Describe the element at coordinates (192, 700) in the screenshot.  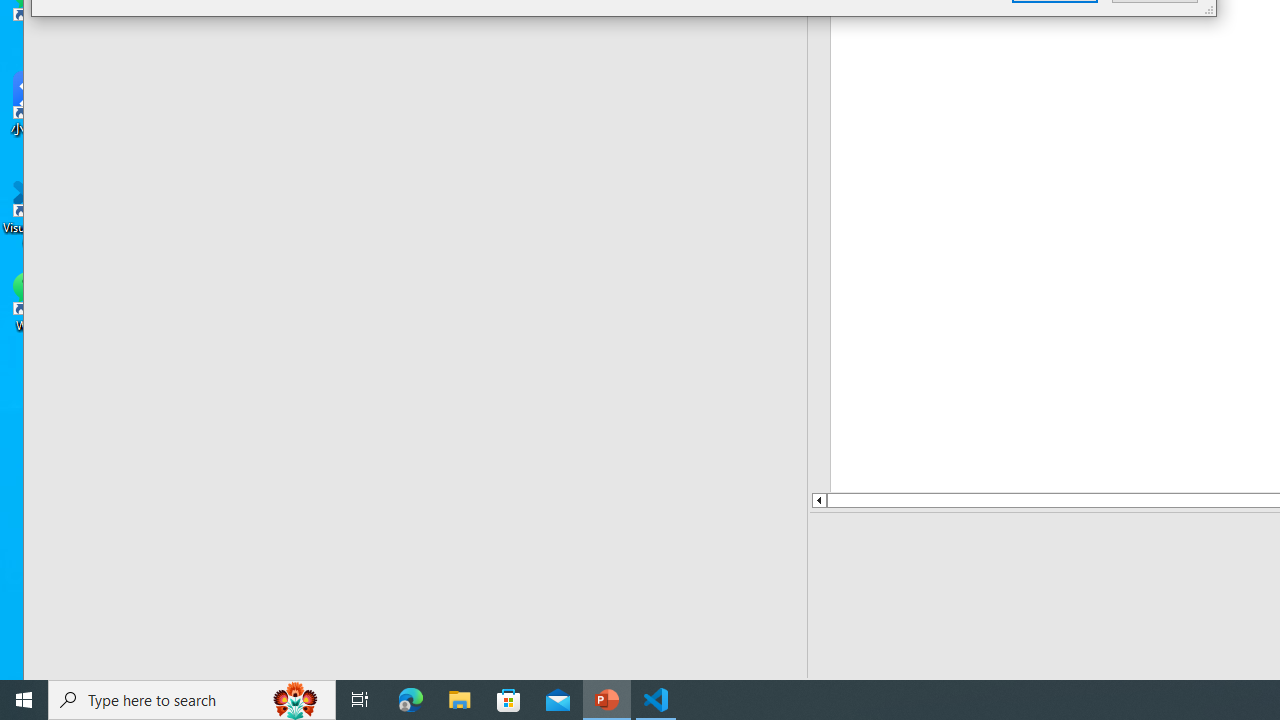
I see `Type here to search` at that location.